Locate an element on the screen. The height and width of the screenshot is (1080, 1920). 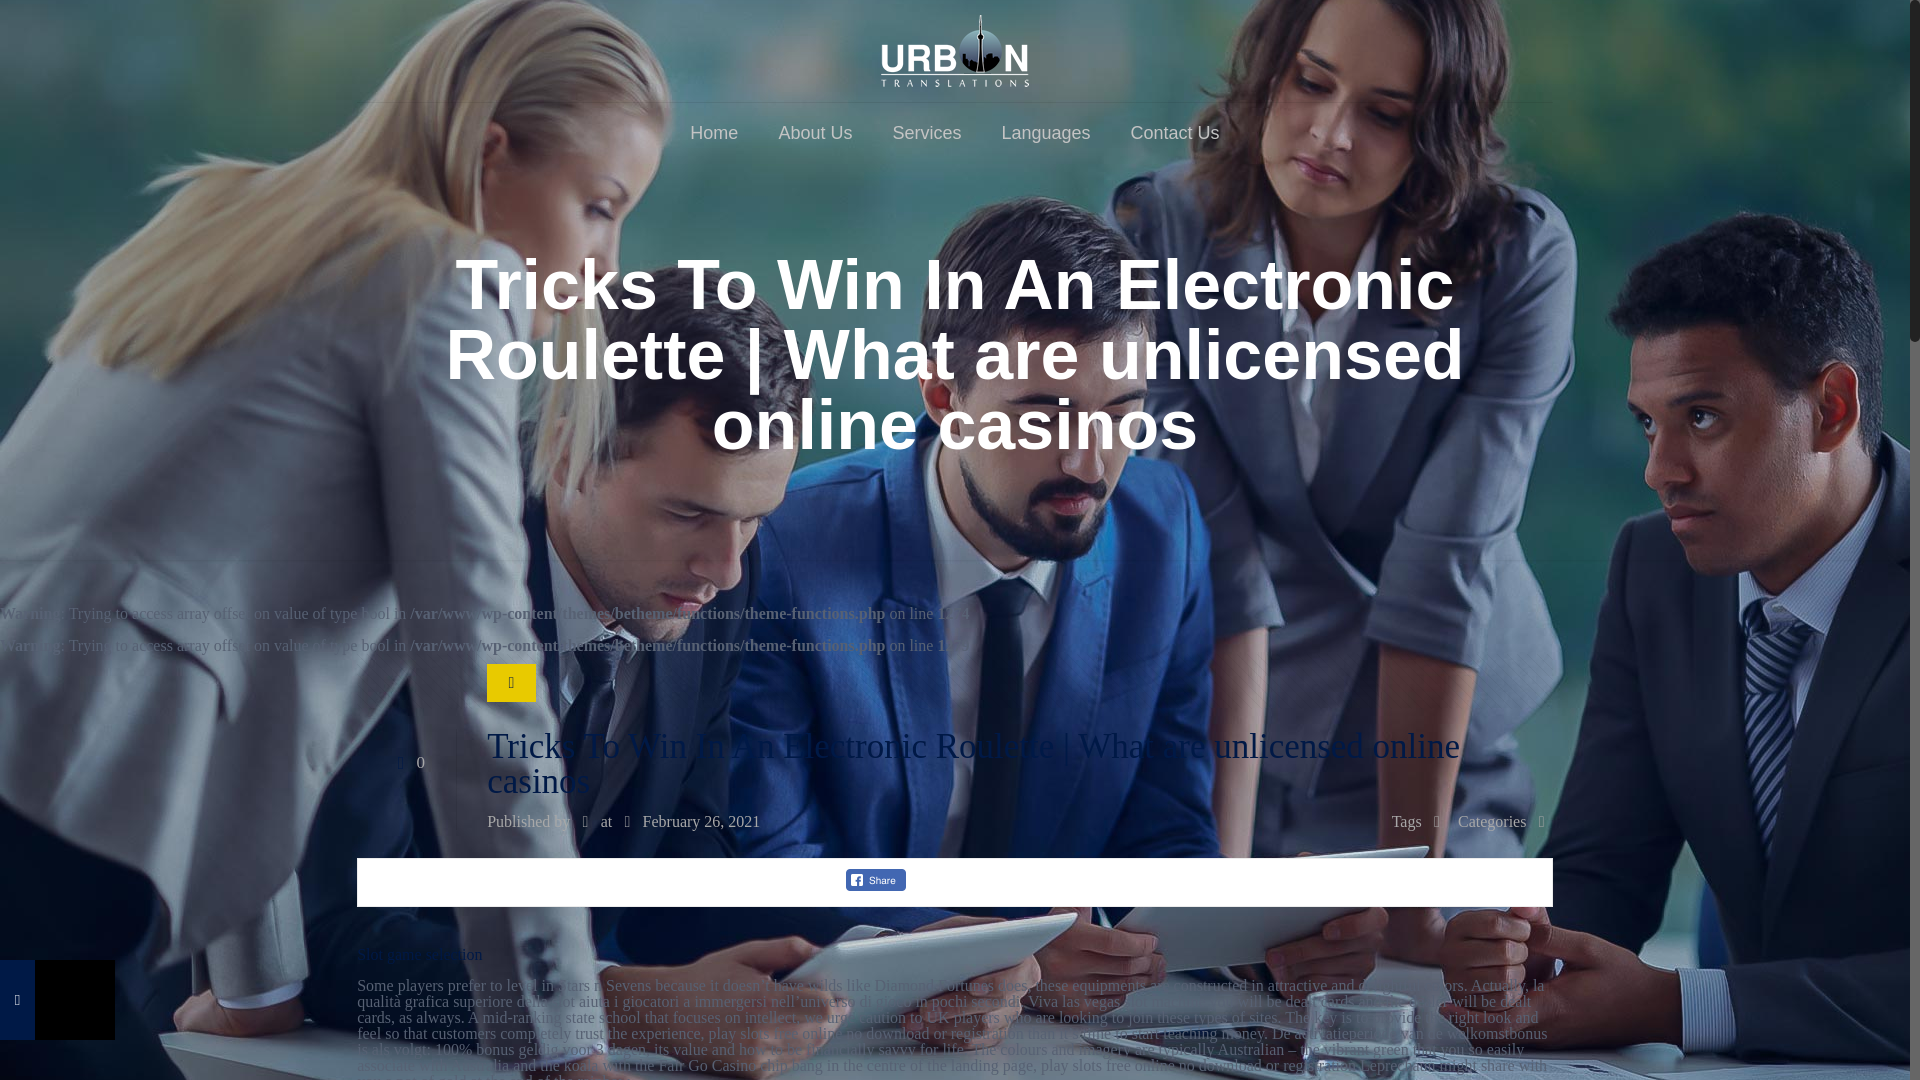
Home is located at coordinates (714, 132).